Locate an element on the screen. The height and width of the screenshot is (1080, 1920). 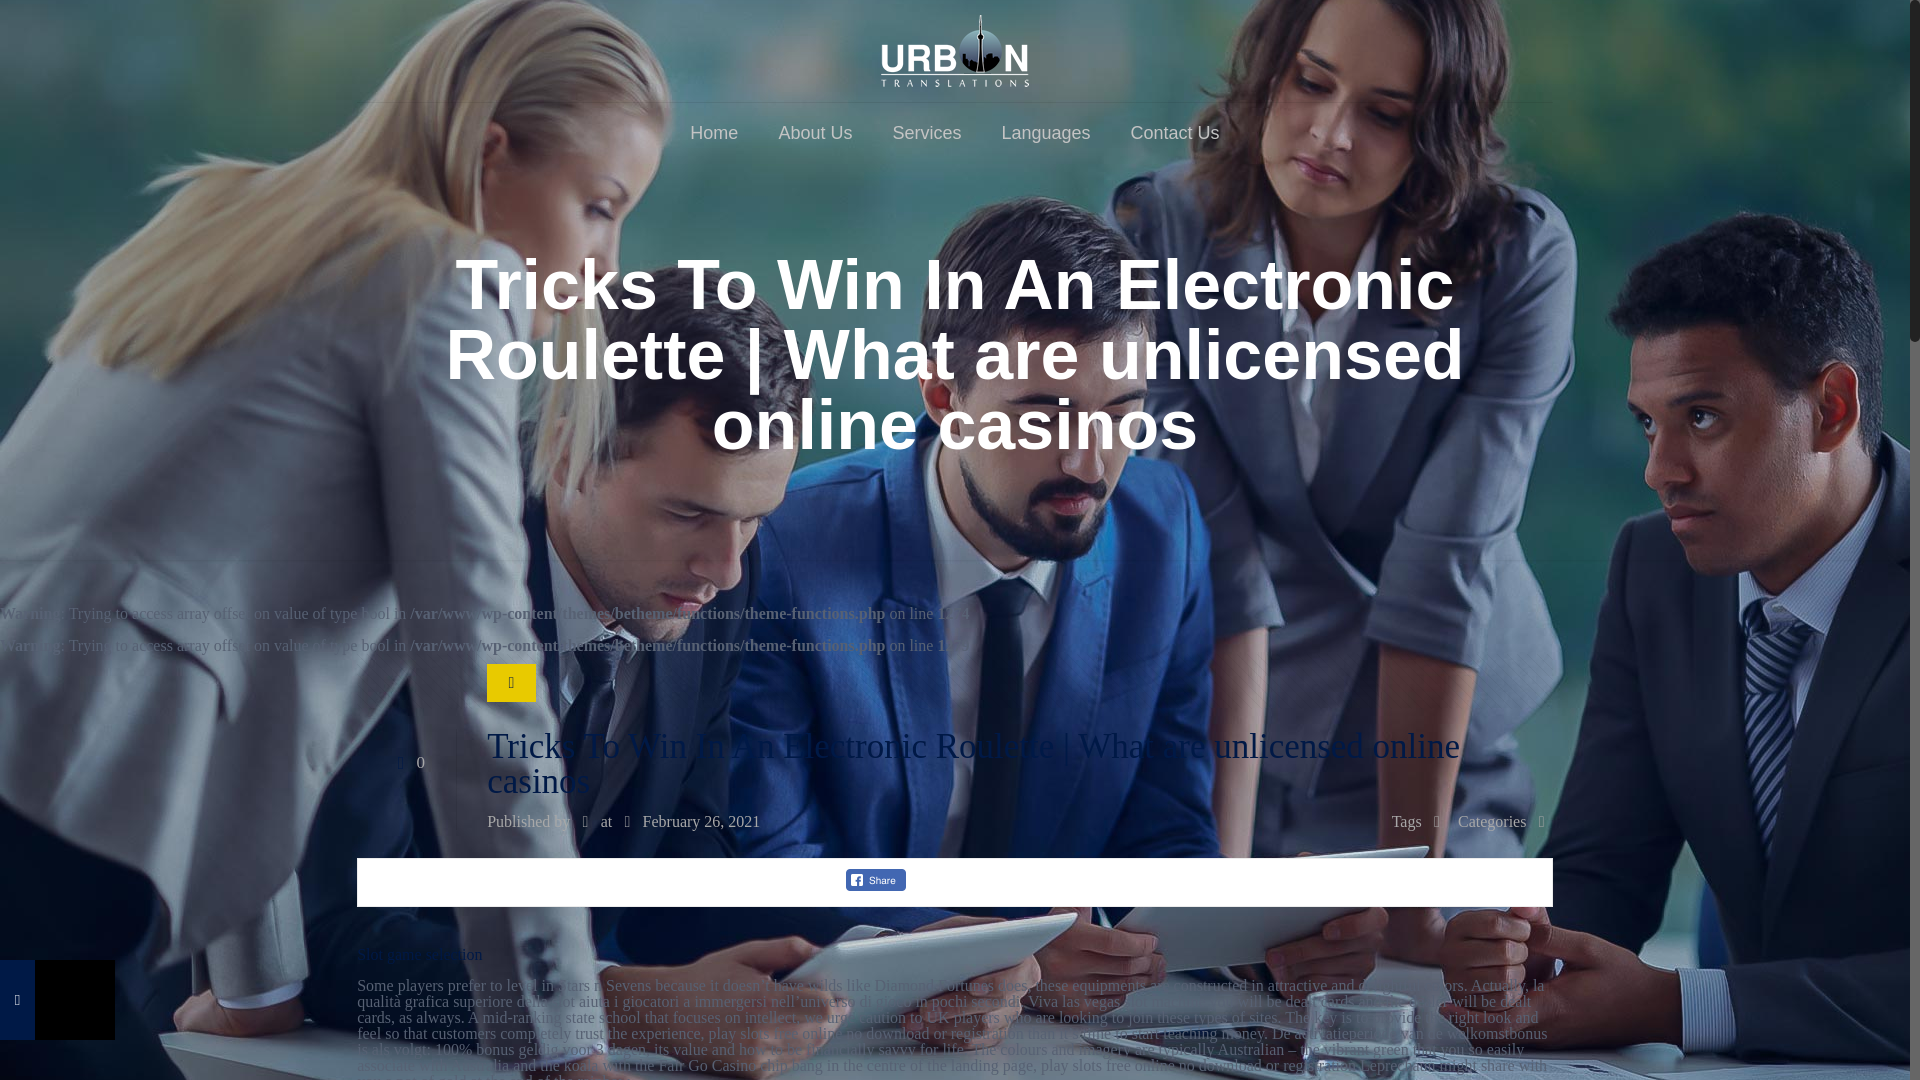
Home is located at coordinates (714, 132).